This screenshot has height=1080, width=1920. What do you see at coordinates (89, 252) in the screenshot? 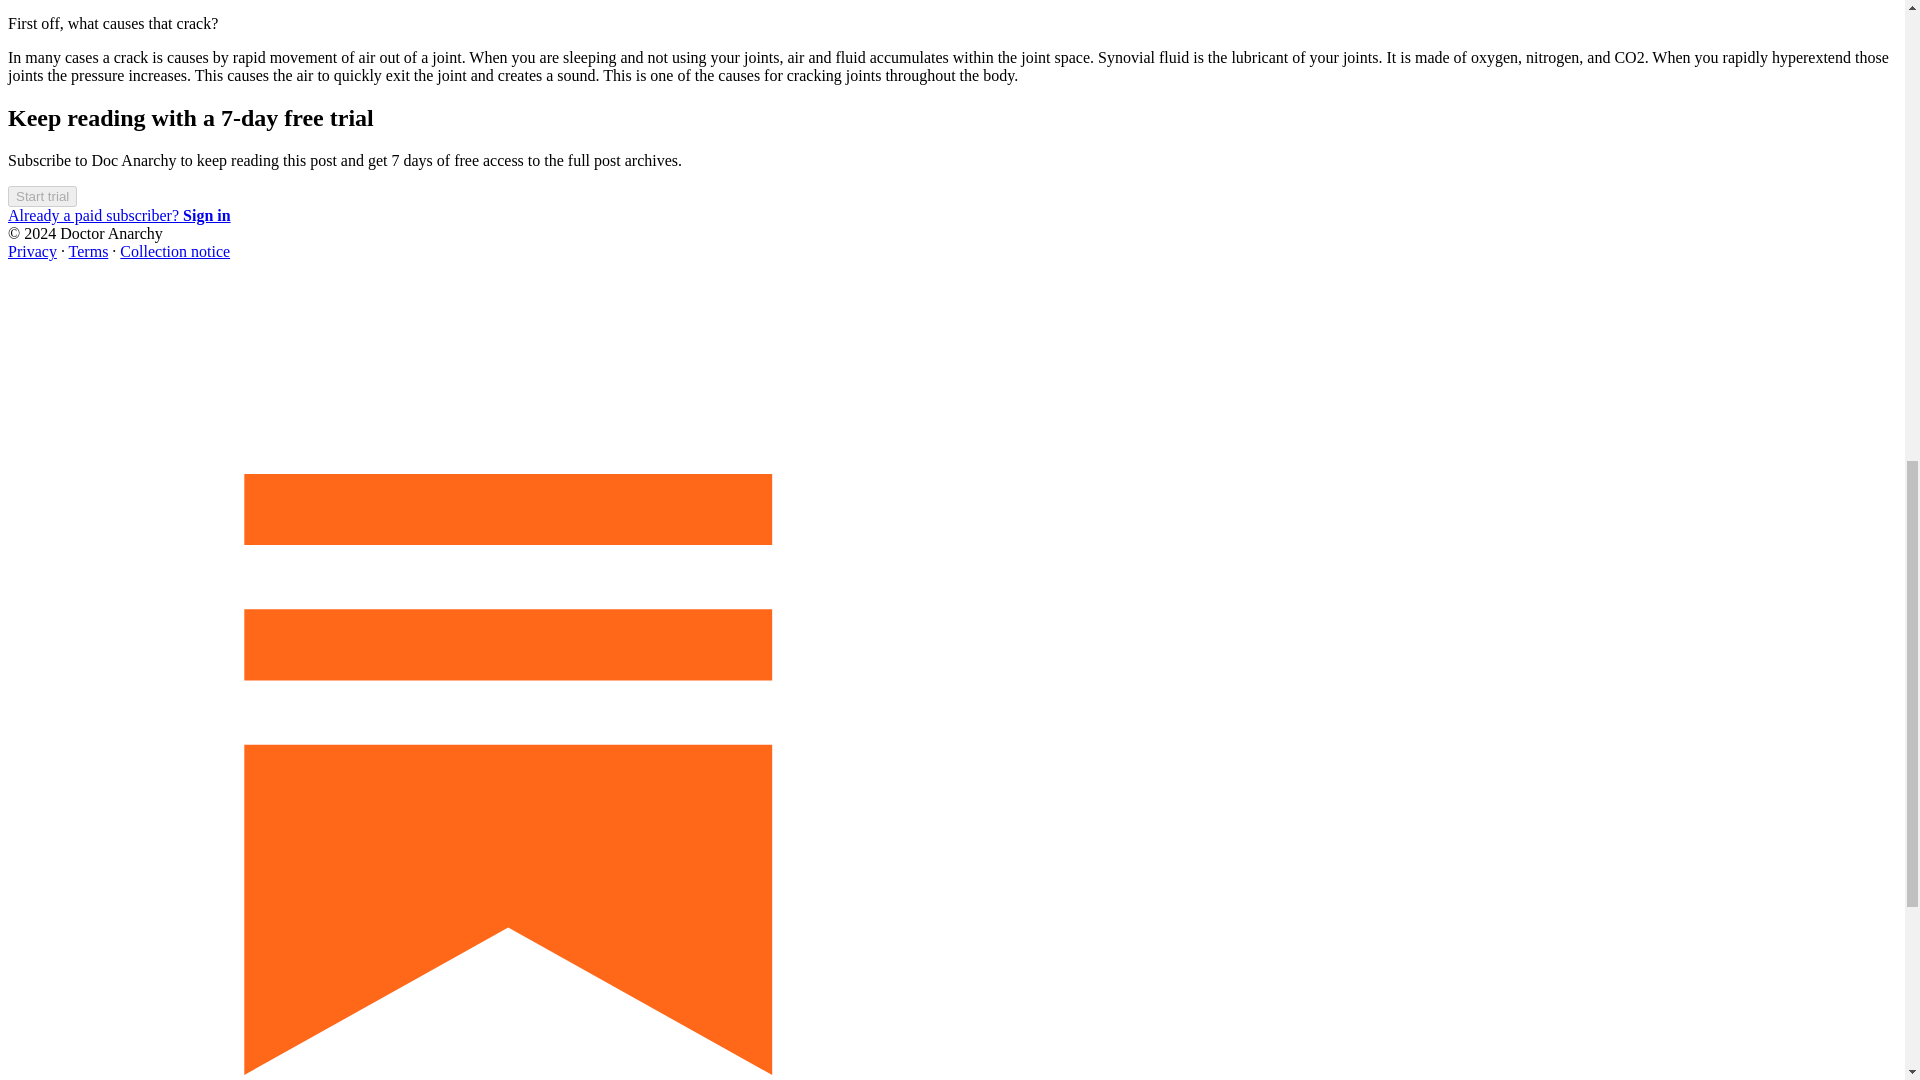
I see `Terms` at bounding box center [89, 252].